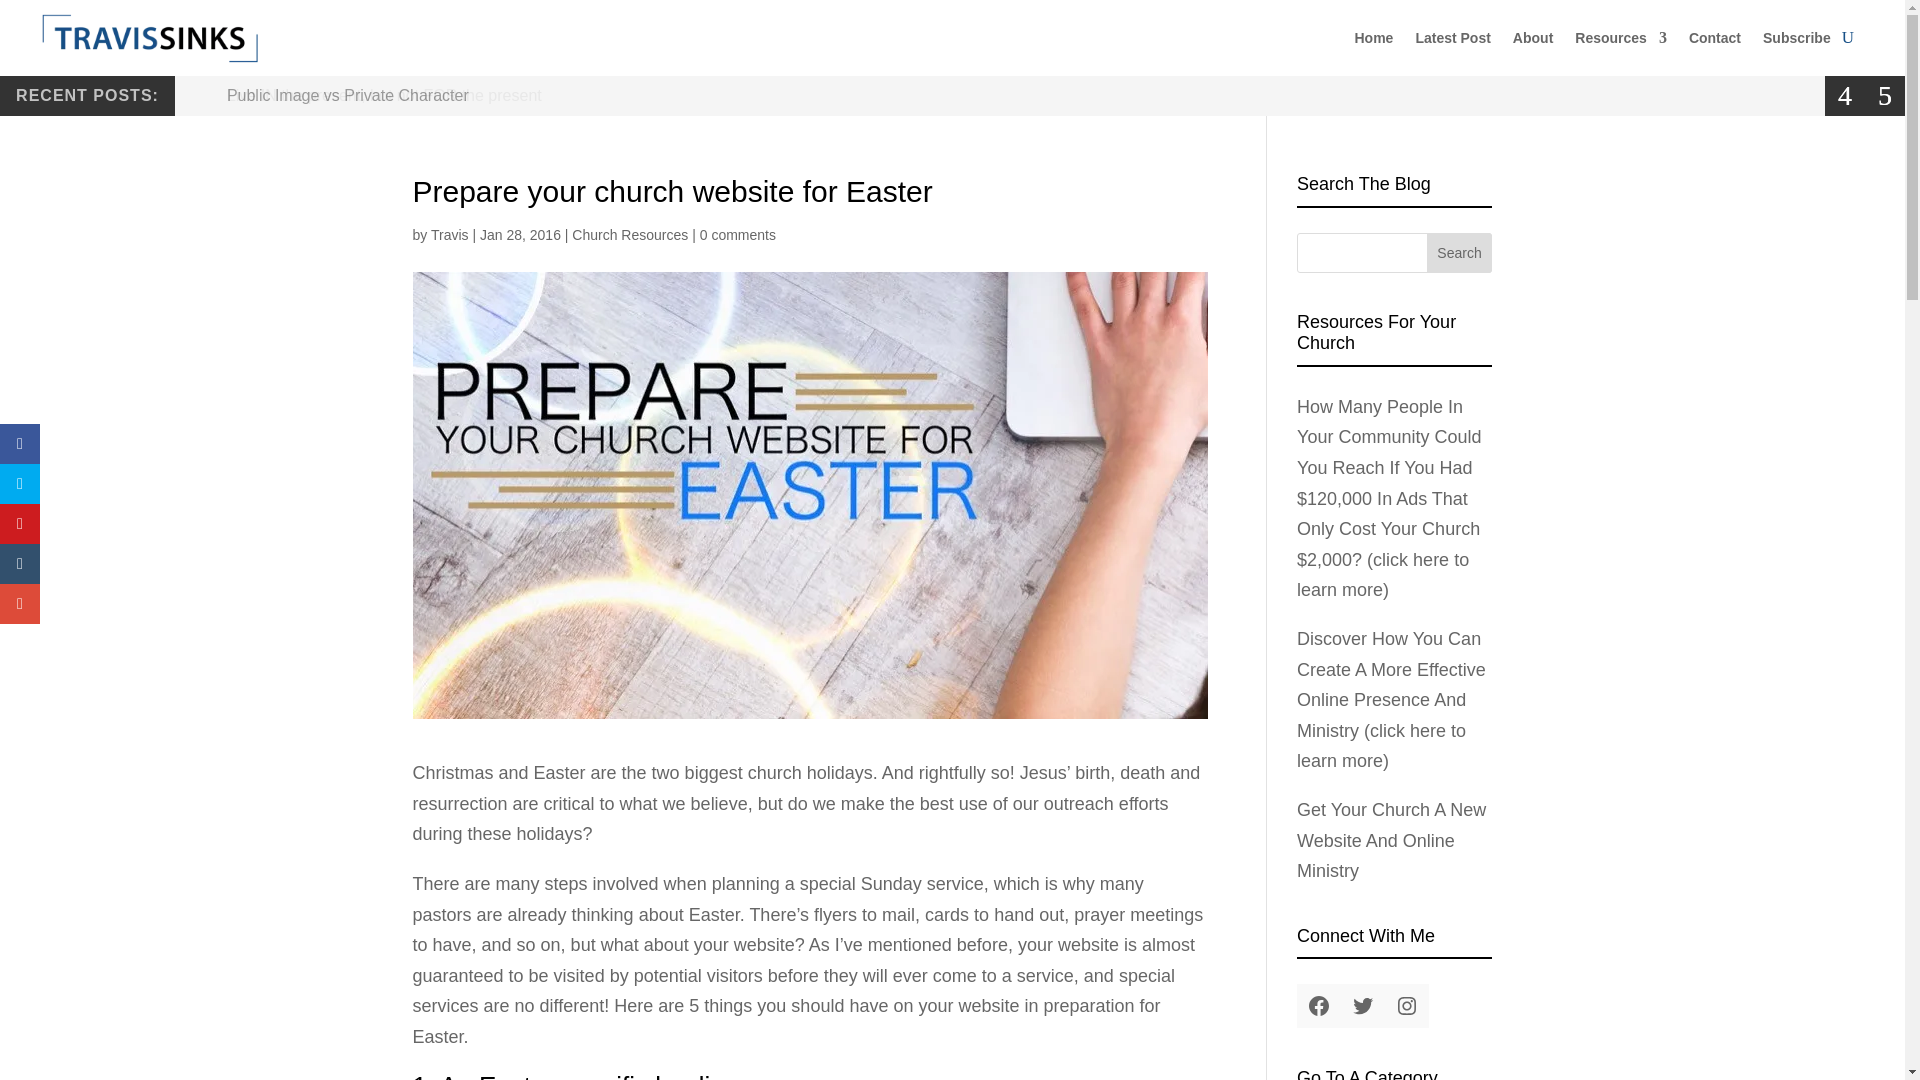  What do you see at coordinates (347, 95) in the screenshot?
I see `Public Image vs Private Character` at bounding box center [347, 95].